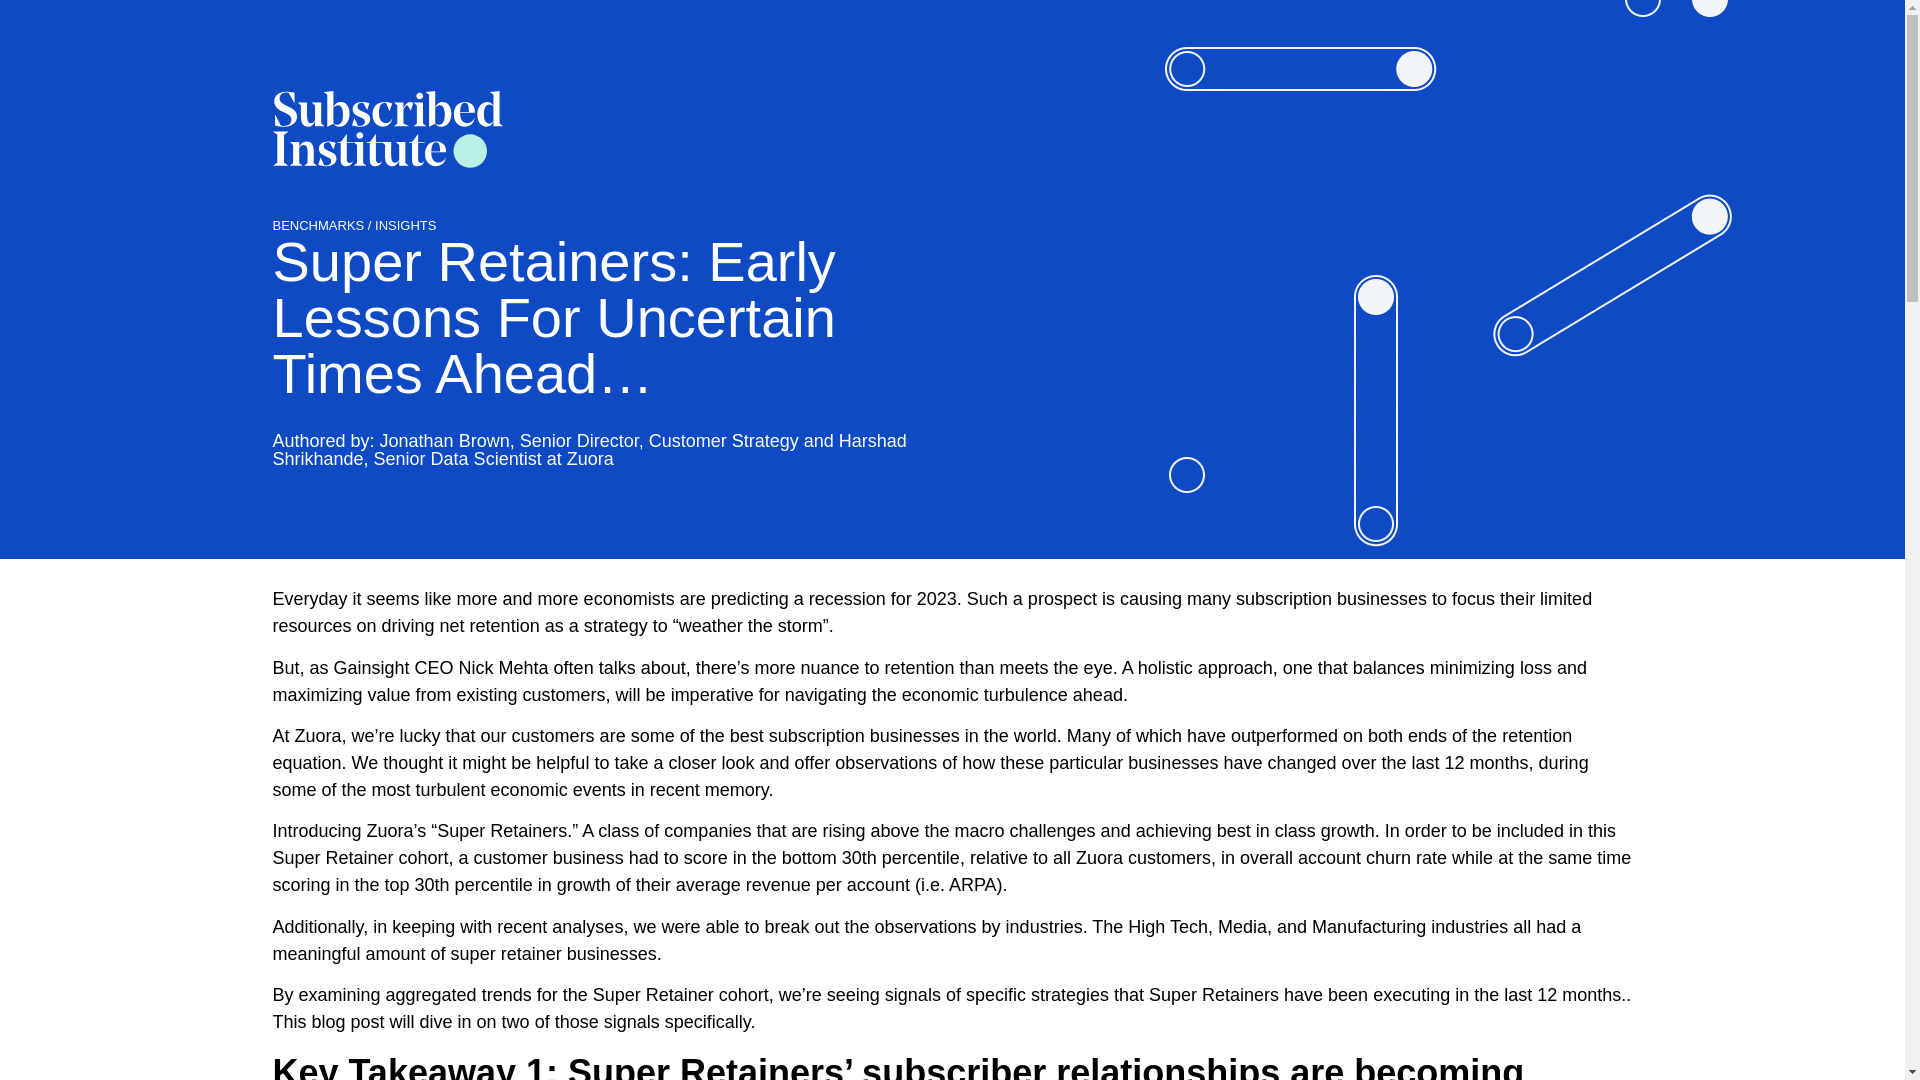  What do you see at coordinates (833, 598) in the screenshot?
I see `predicting a recession for 2023` at bounding box center [833, 598].